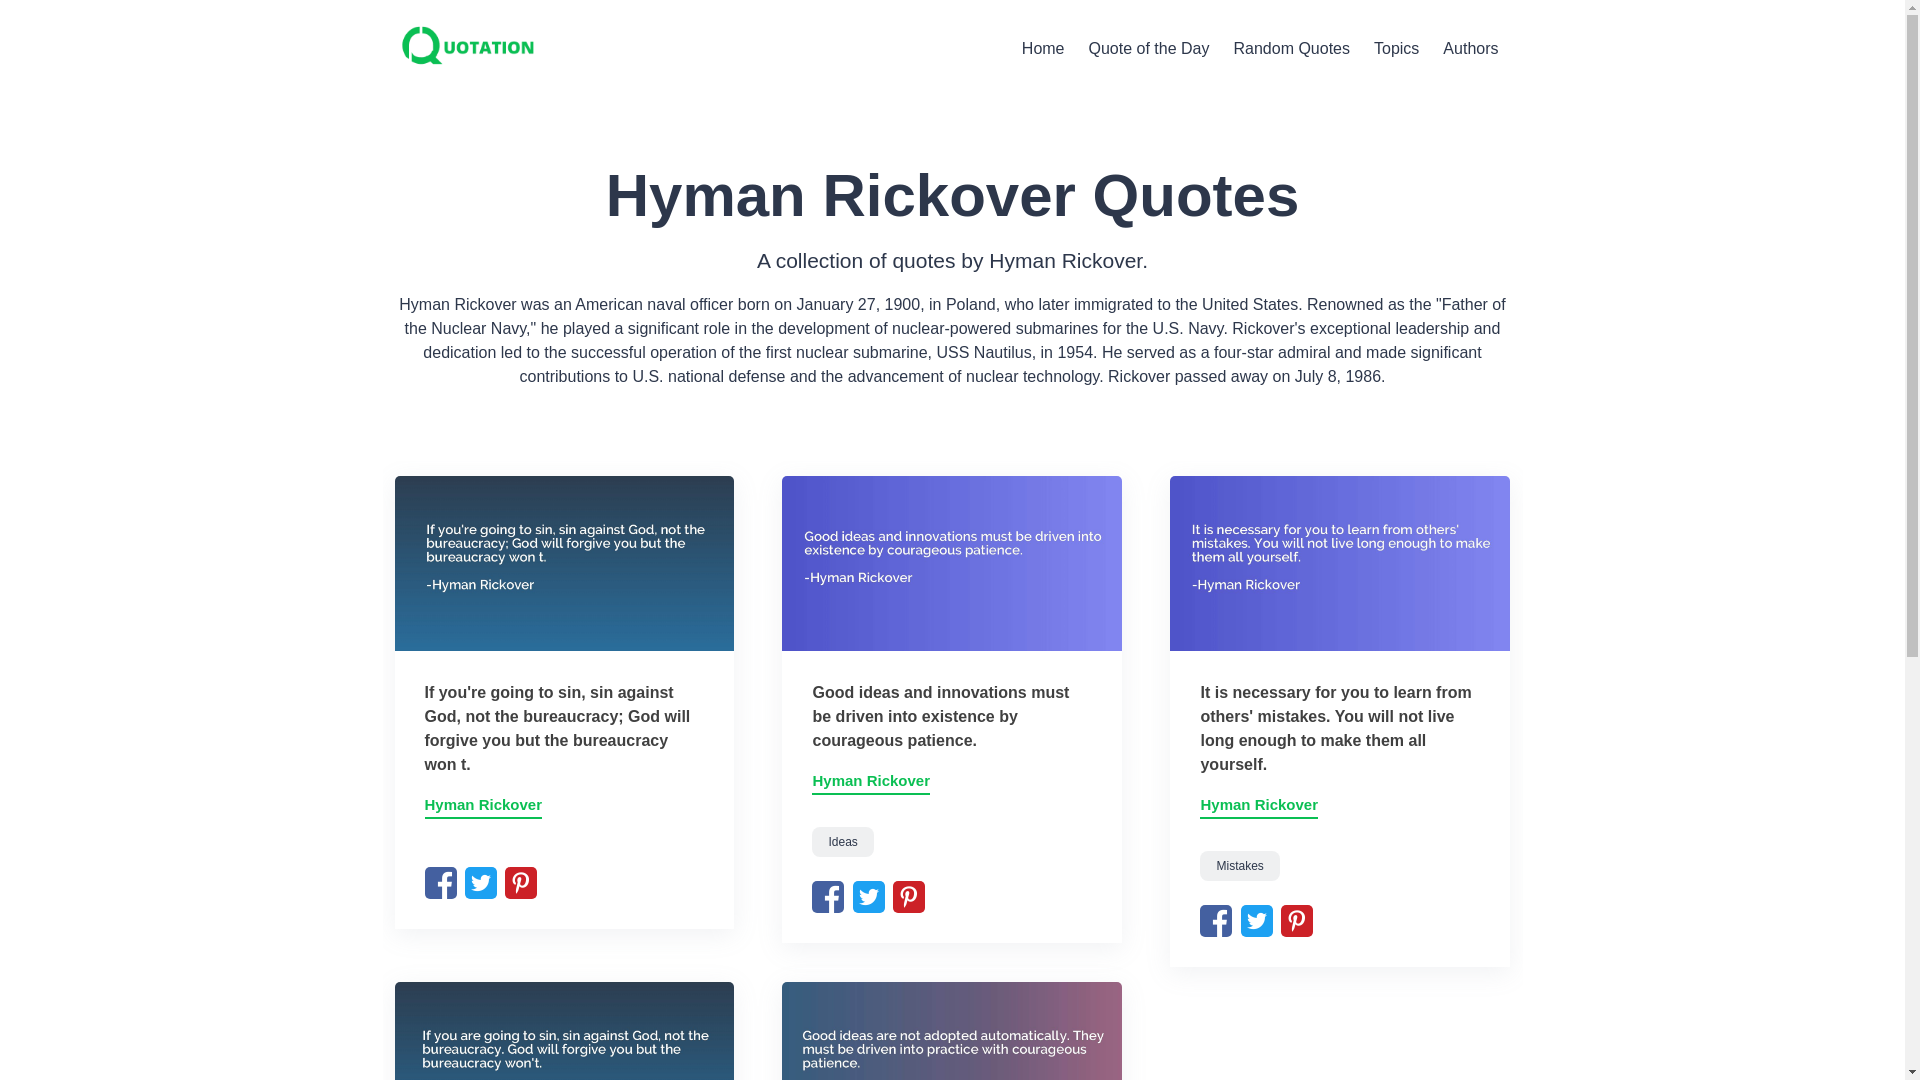 The width and height of the screenshot is (1920, 1080). I want to click on Quote of the Day, so click(482, 806).